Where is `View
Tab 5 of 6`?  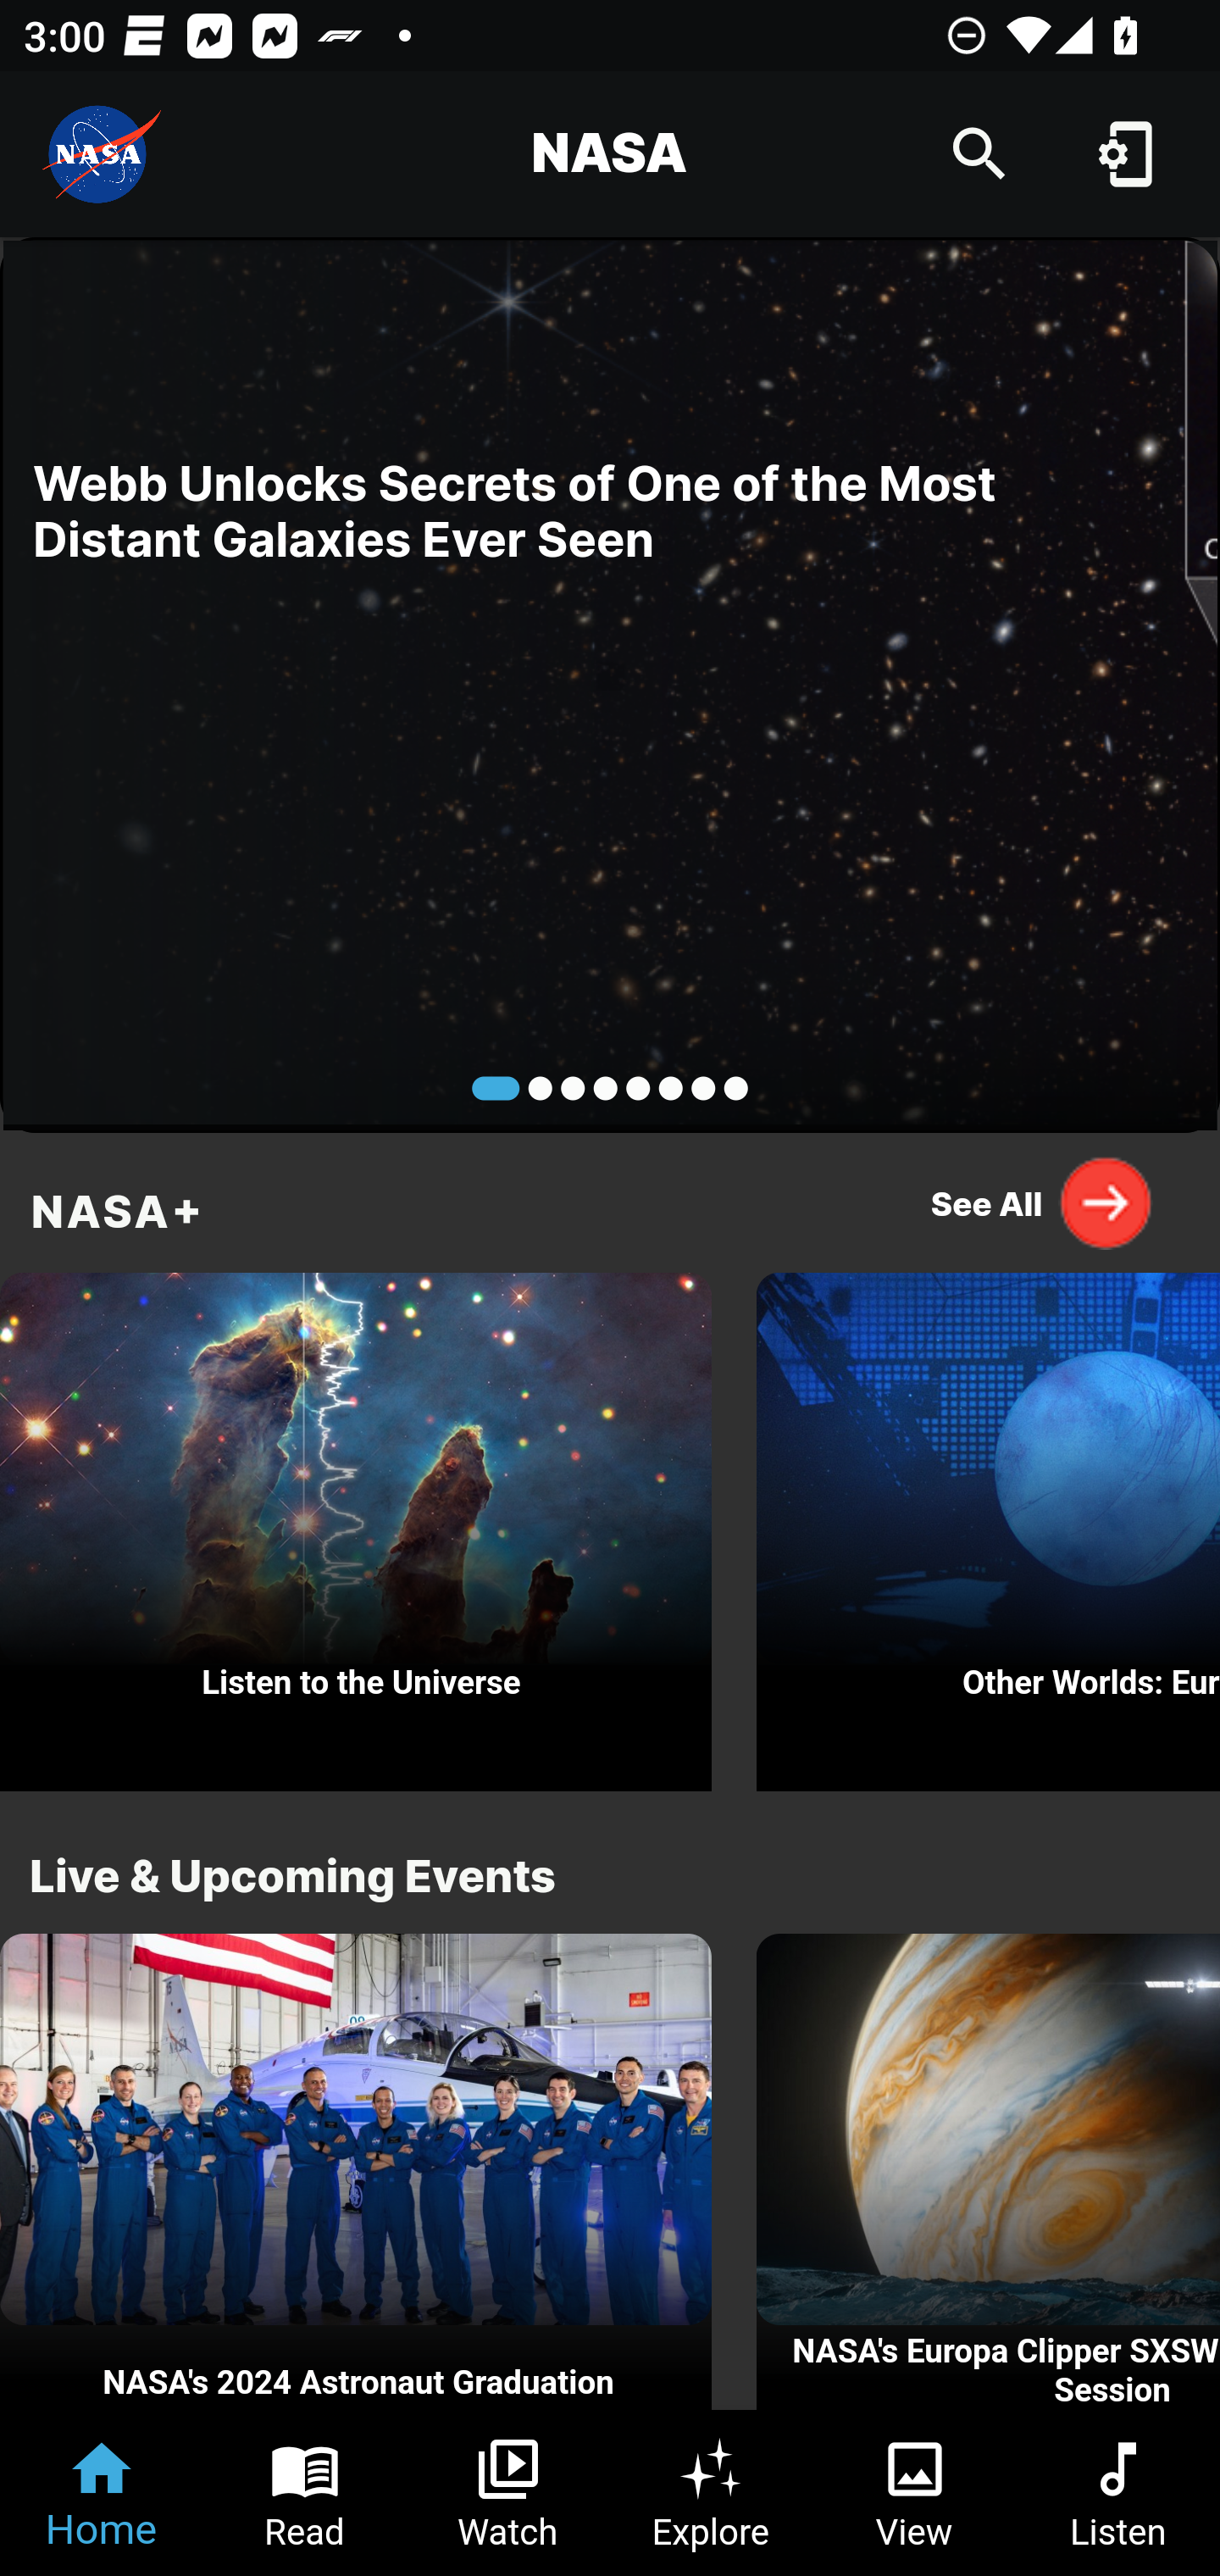 View
Tab 5 of 6 is located at coordinates (915, 2493).